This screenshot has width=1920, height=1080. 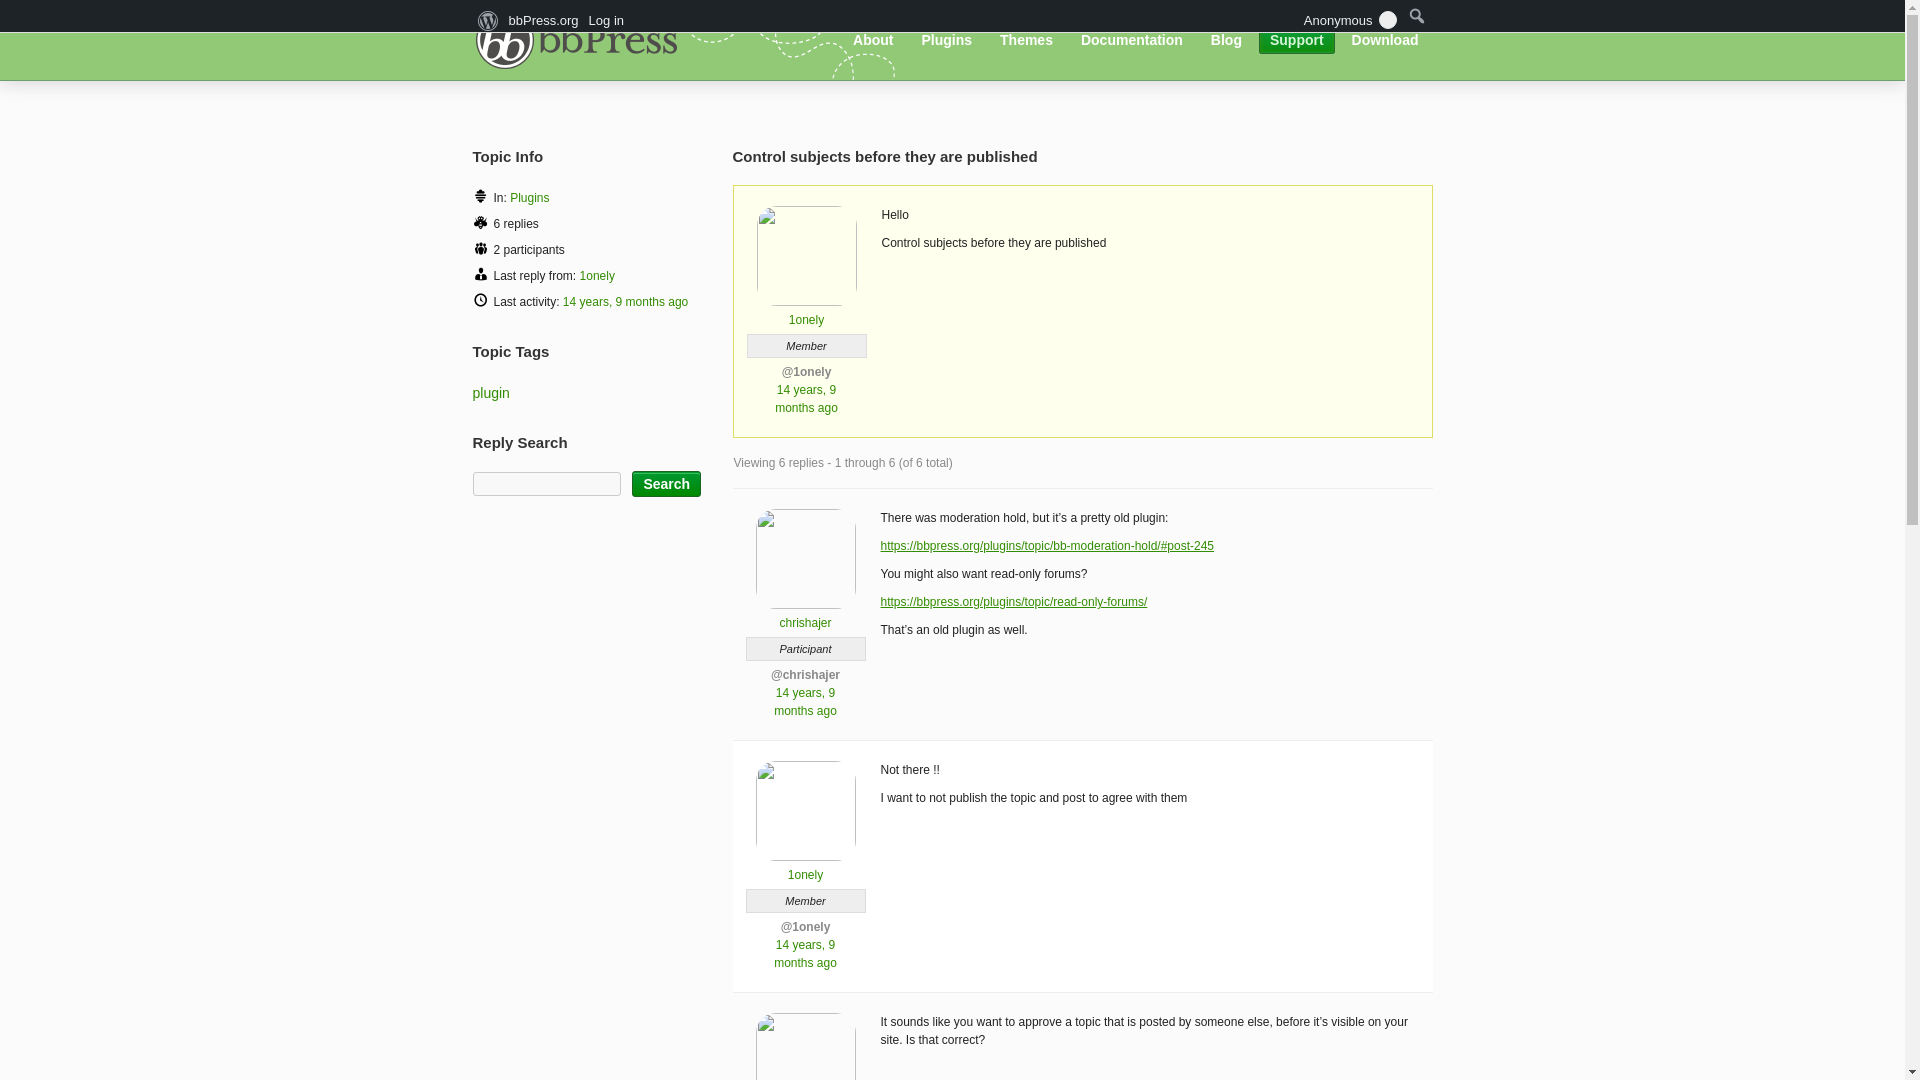 What do you see at coordinates (1132, 40) in the screenshot?
I see `Documentation` at bounding box center [1132, 40].